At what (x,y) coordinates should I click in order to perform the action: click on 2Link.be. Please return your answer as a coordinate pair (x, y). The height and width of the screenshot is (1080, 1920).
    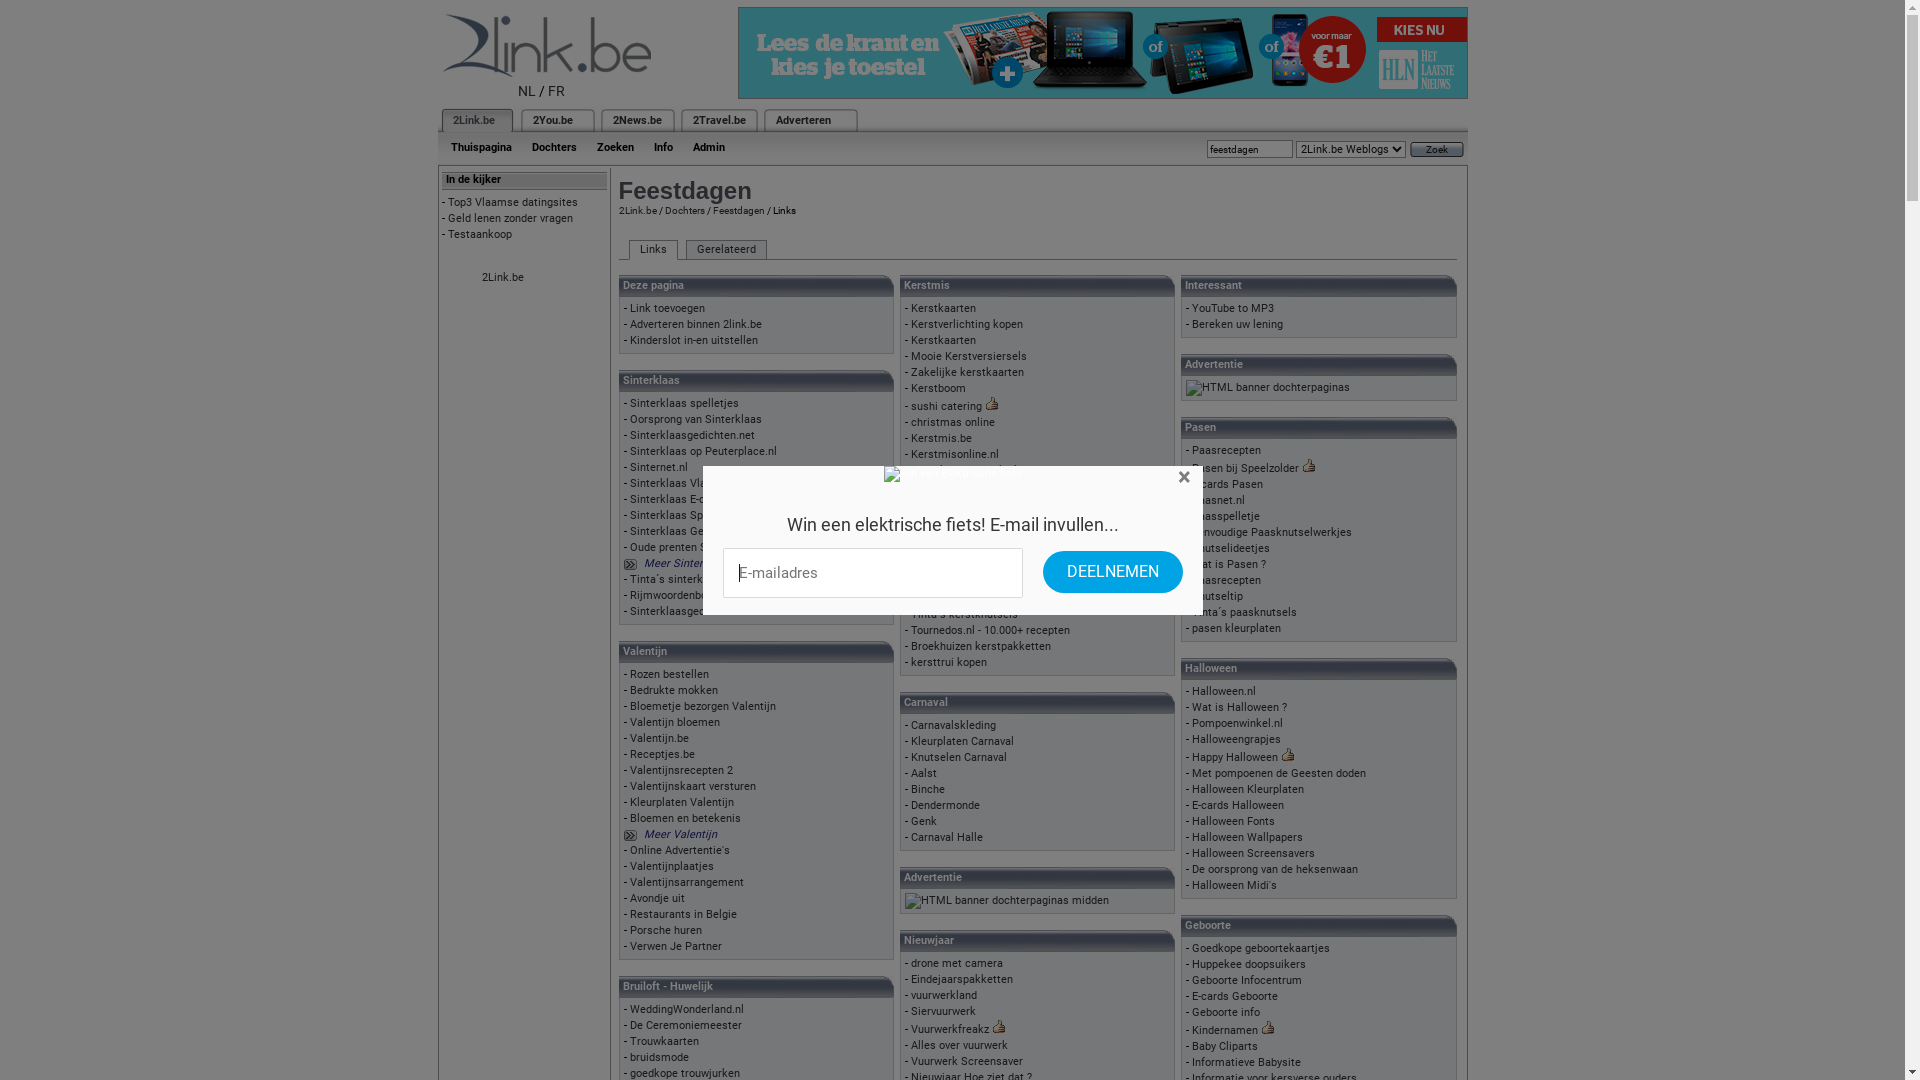
    Looking at the image, I should click on (472, 120).